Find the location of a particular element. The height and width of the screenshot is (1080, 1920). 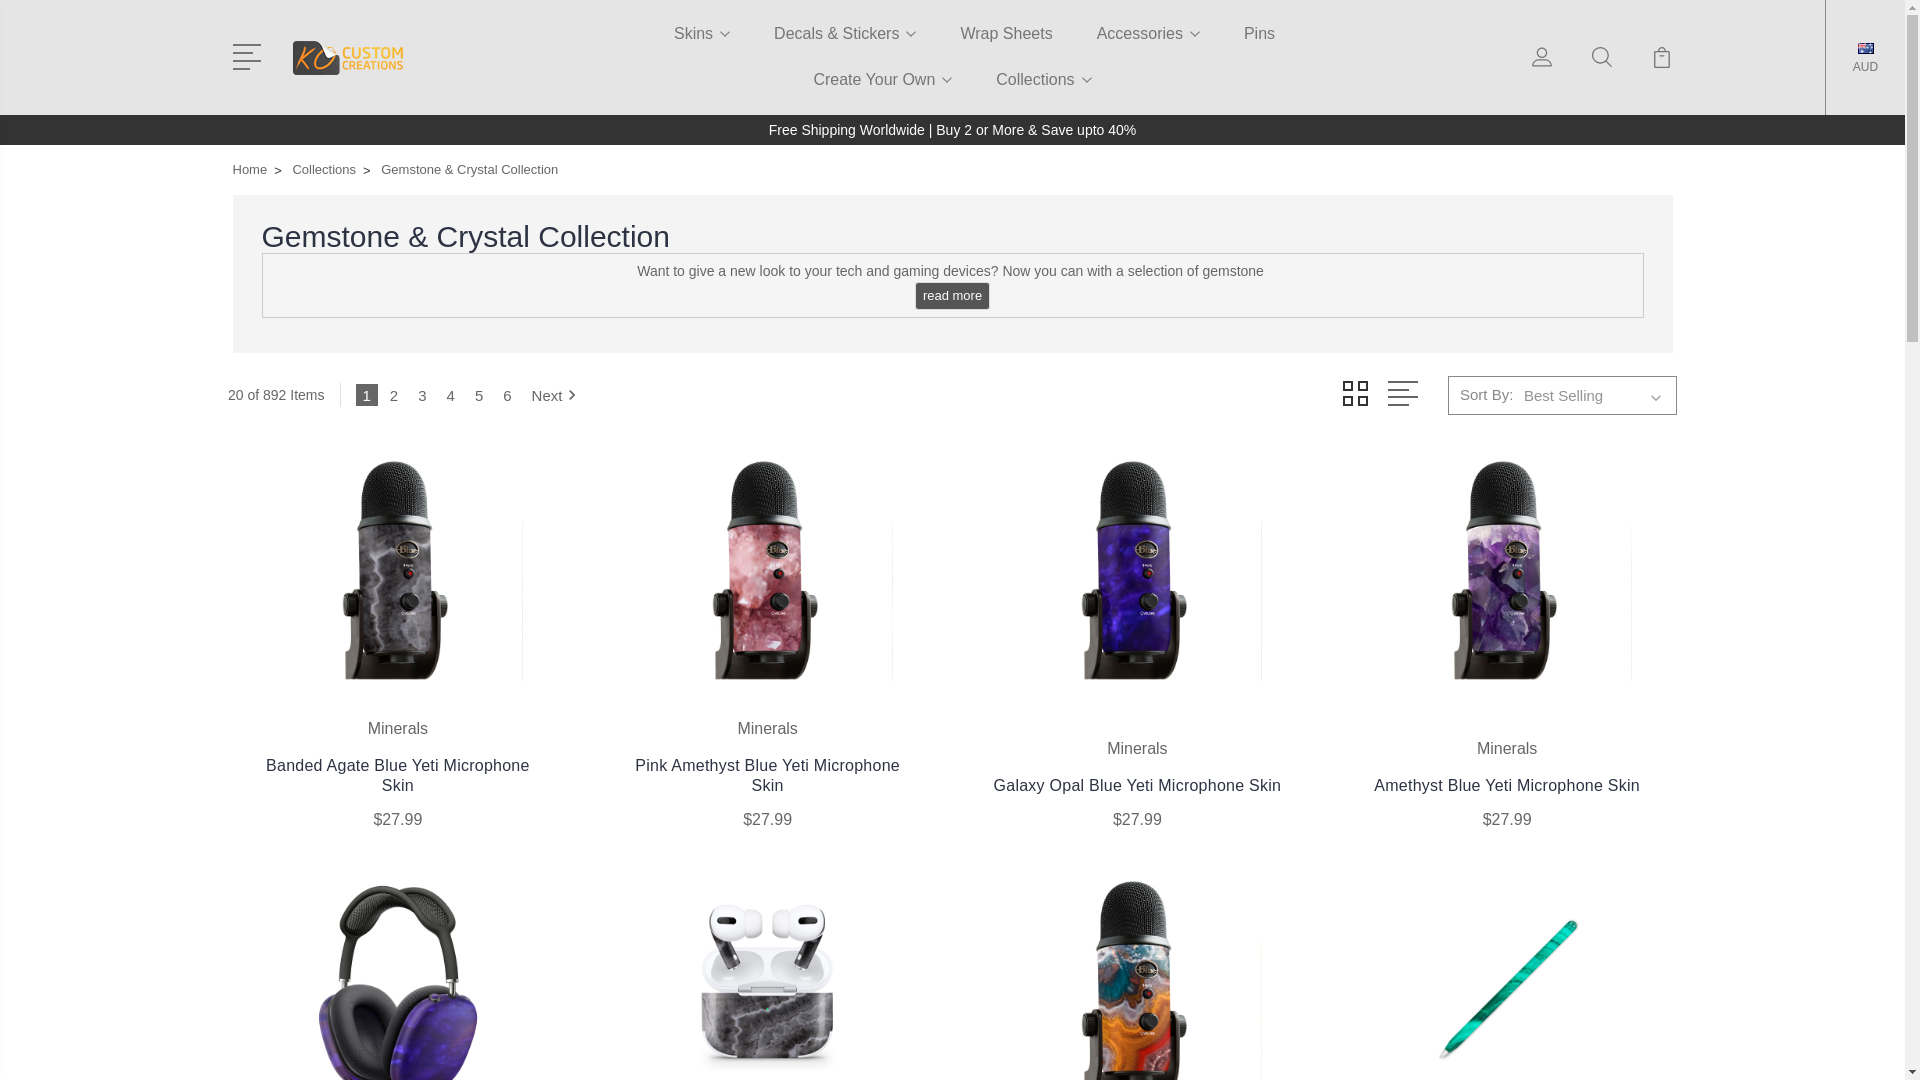

Accessories is located at coordinates (1148, 46).